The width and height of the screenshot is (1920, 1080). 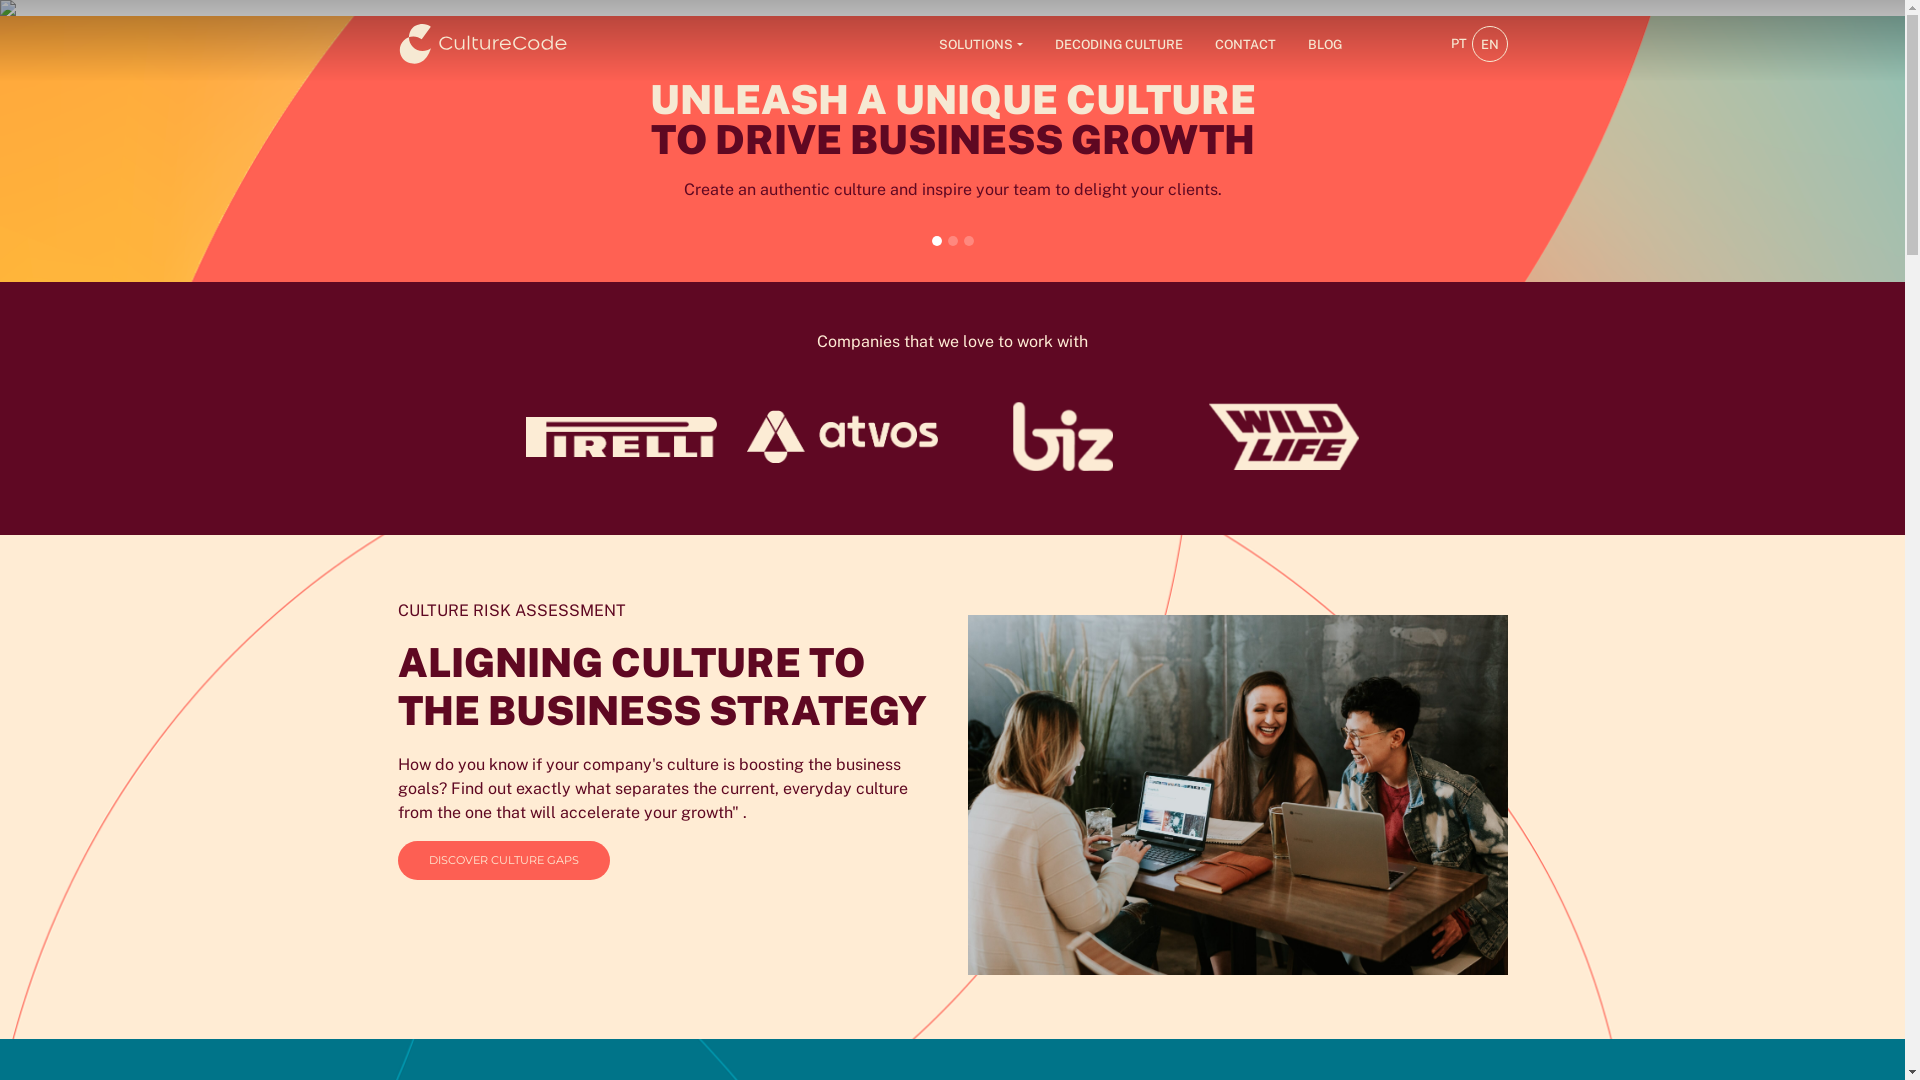 I want to click on CONTACT, so click(x=1244, y=44).